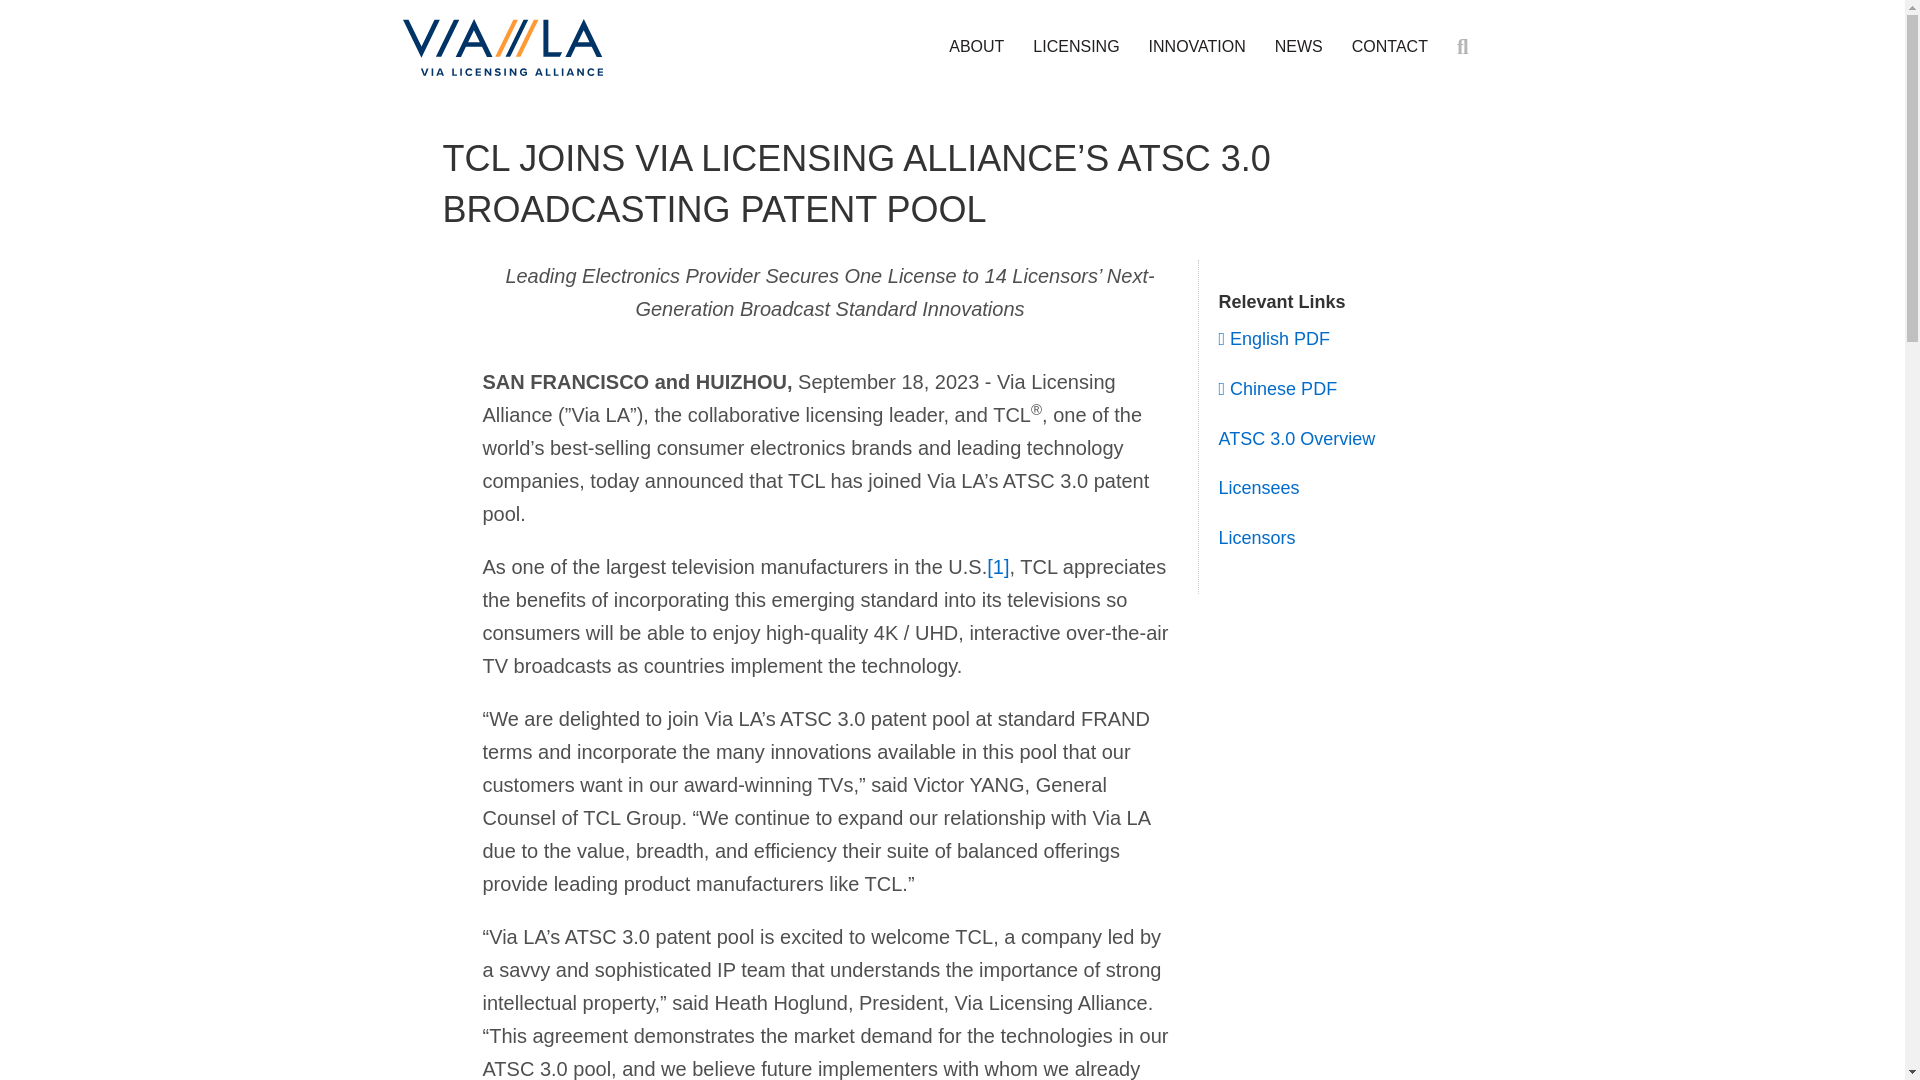 This screenshot has height=1080, width=1920. What do you see at coordinates (1298, 47) in the screenshot?
I see `NEWS` at bounding box center [1298, 47].